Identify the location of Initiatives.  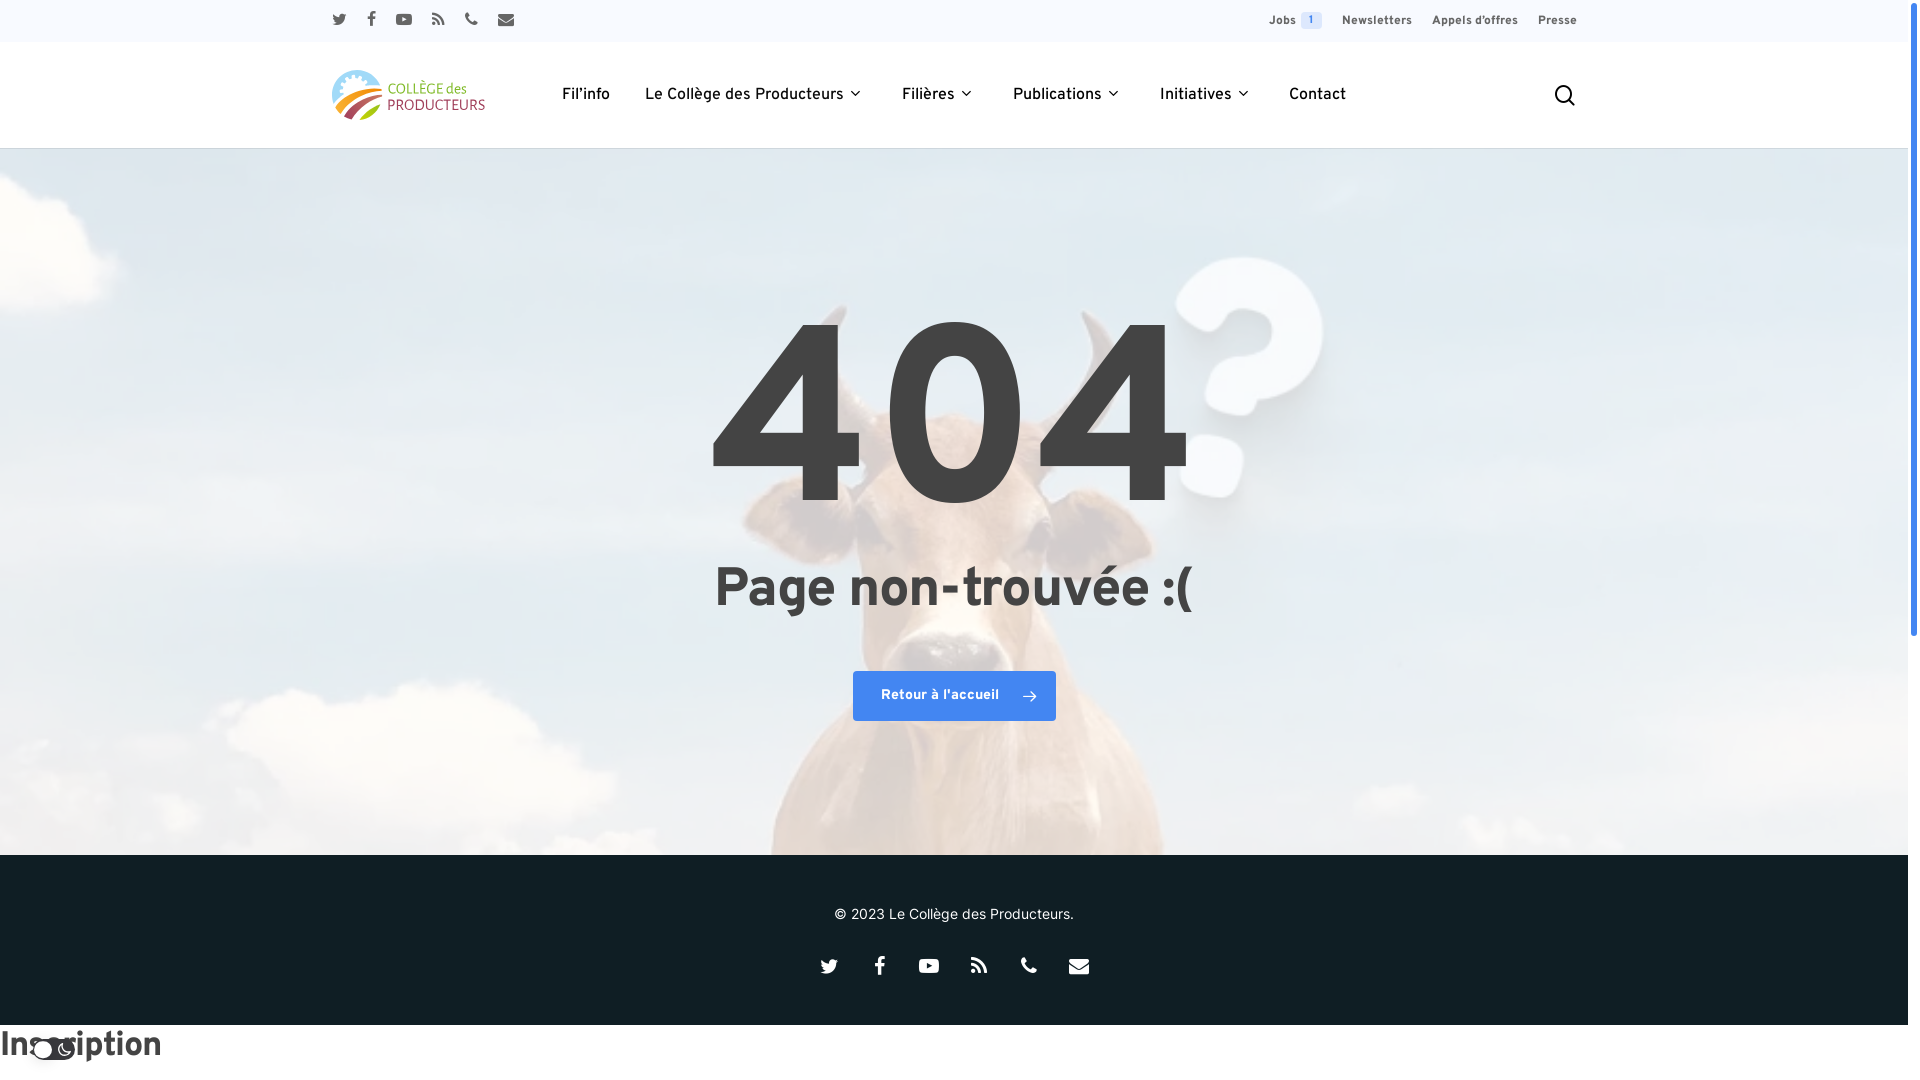
(1207, 96).